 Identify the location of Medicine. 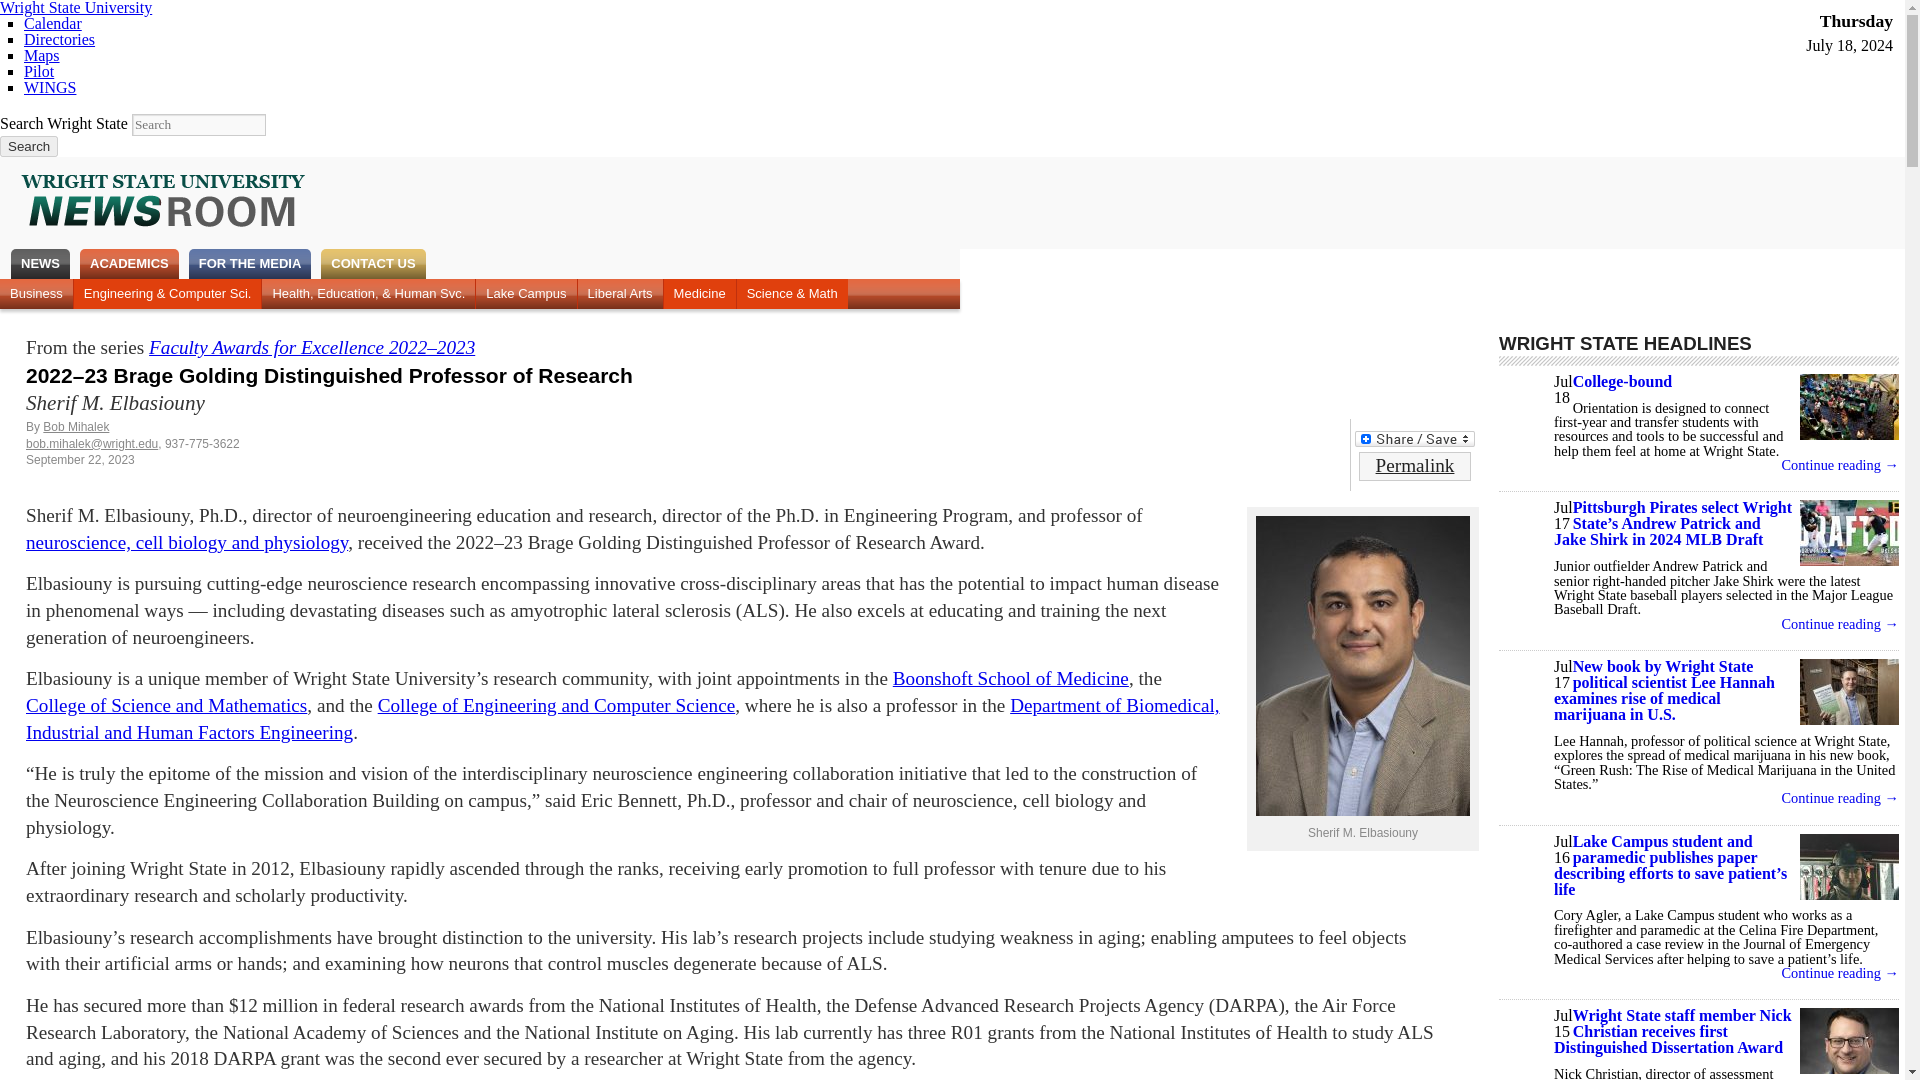
(700, 293).